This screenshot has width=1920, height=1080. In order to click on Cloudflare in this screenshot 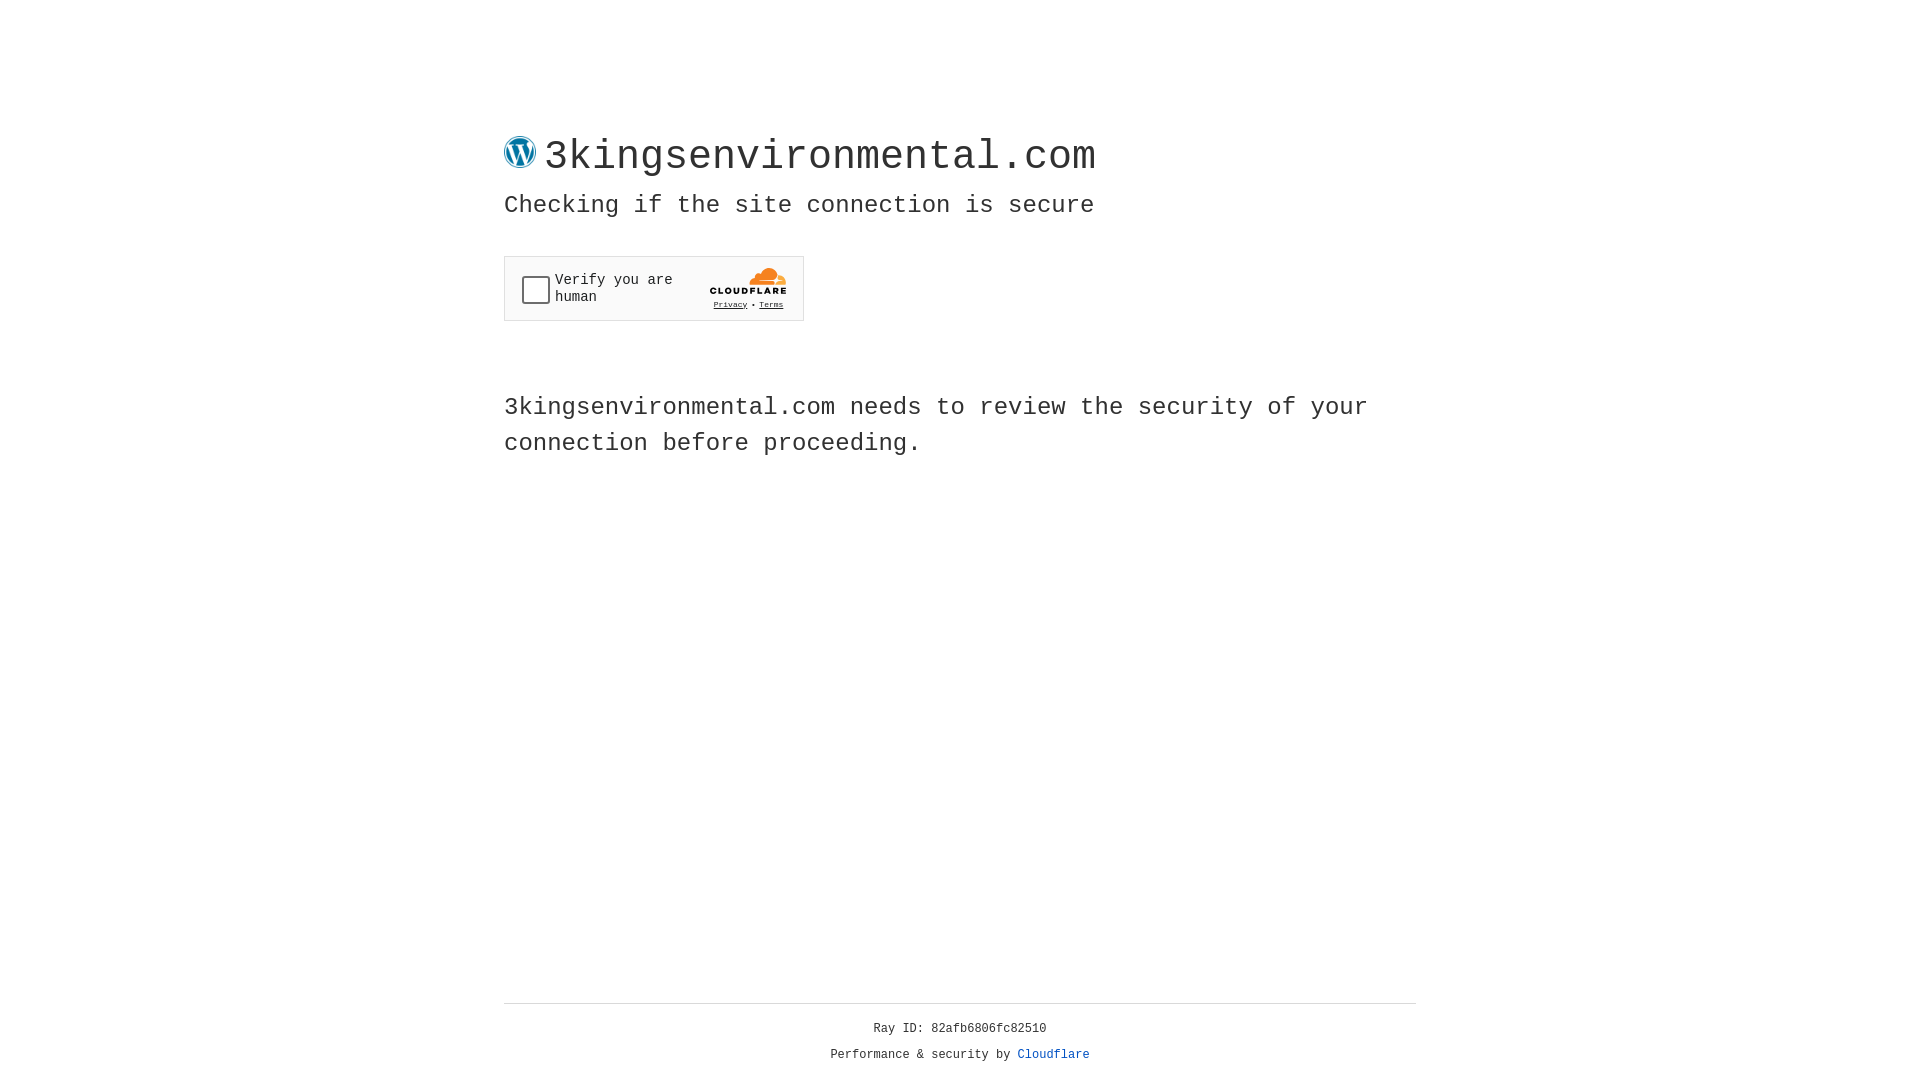, I will do `click(1054, 1055)`.